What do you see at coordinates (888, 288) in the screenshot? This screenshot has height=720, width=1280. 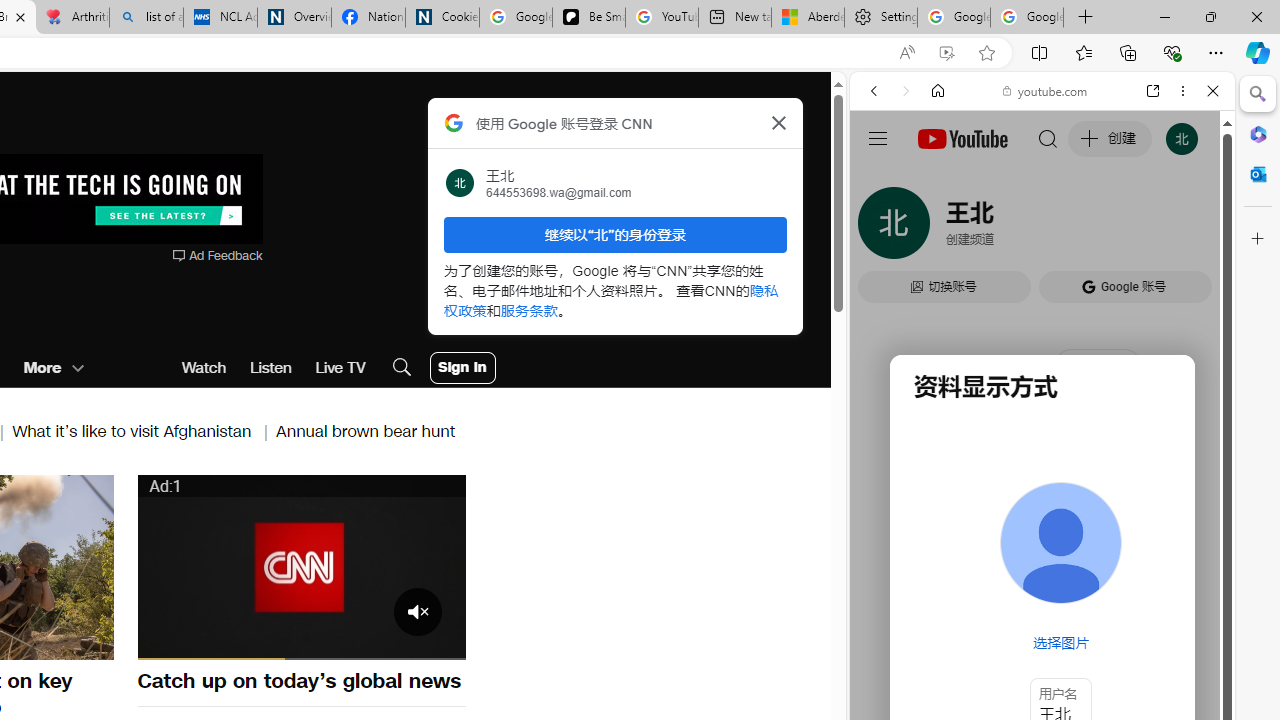 I see `Global web icon` at bounding box center [888, 288].